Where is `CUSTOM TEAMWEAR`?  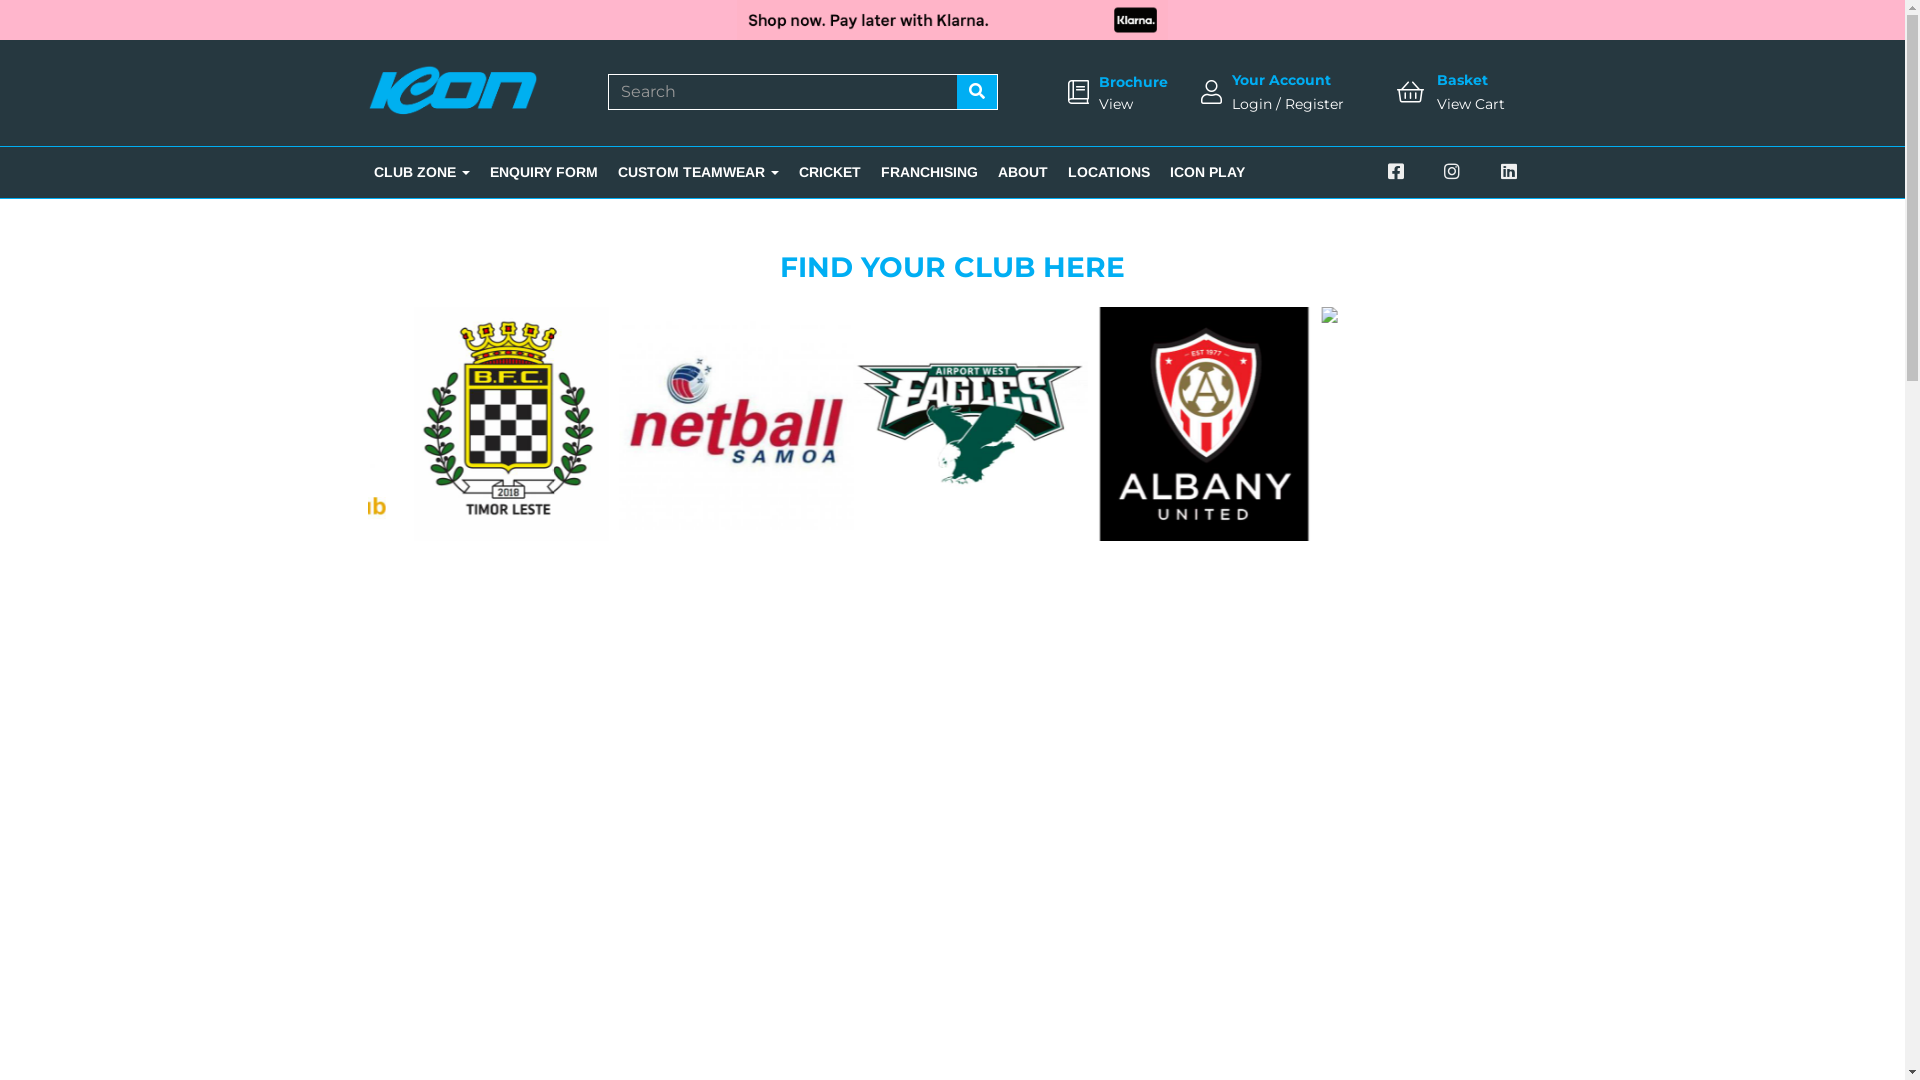 CUSTOM TEAMWEAR is located at coordinates (698, 172).